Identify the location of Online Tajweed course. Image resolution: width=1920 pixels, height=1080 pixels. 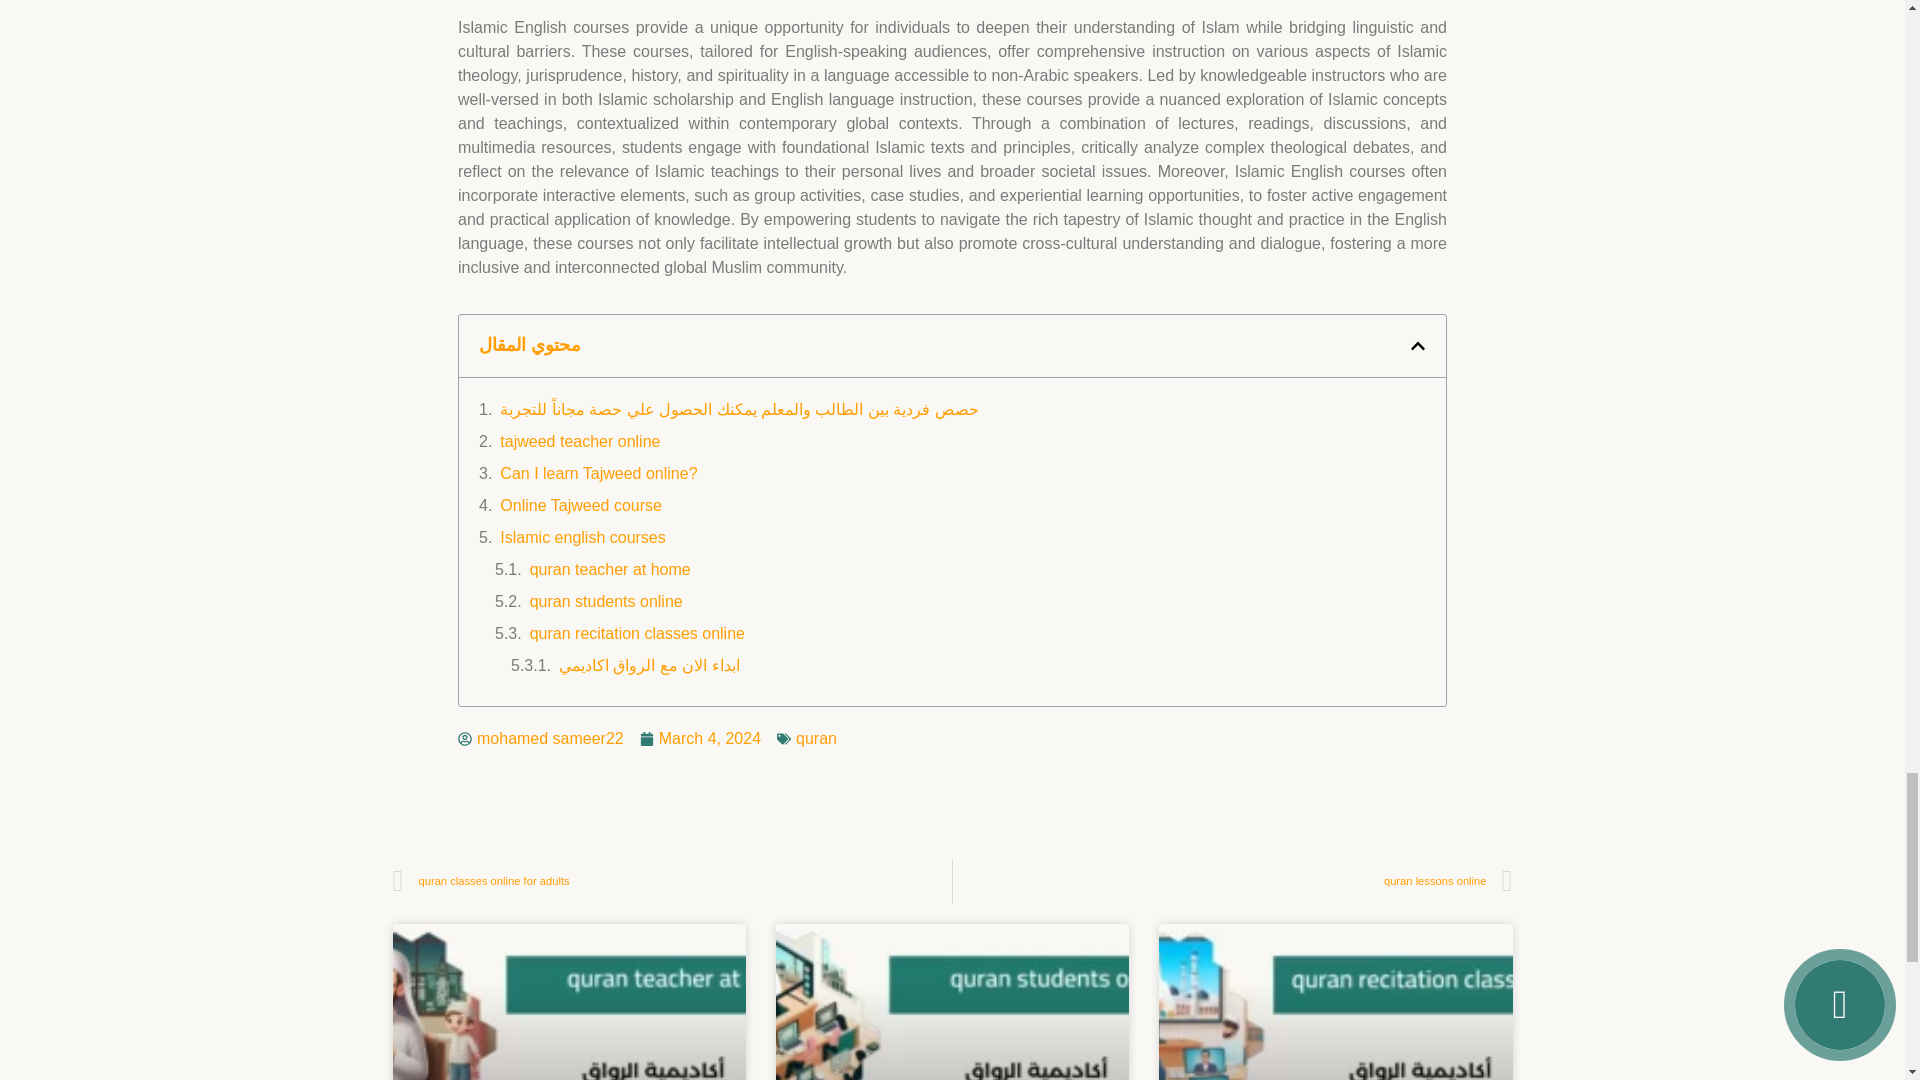
(580, 506).